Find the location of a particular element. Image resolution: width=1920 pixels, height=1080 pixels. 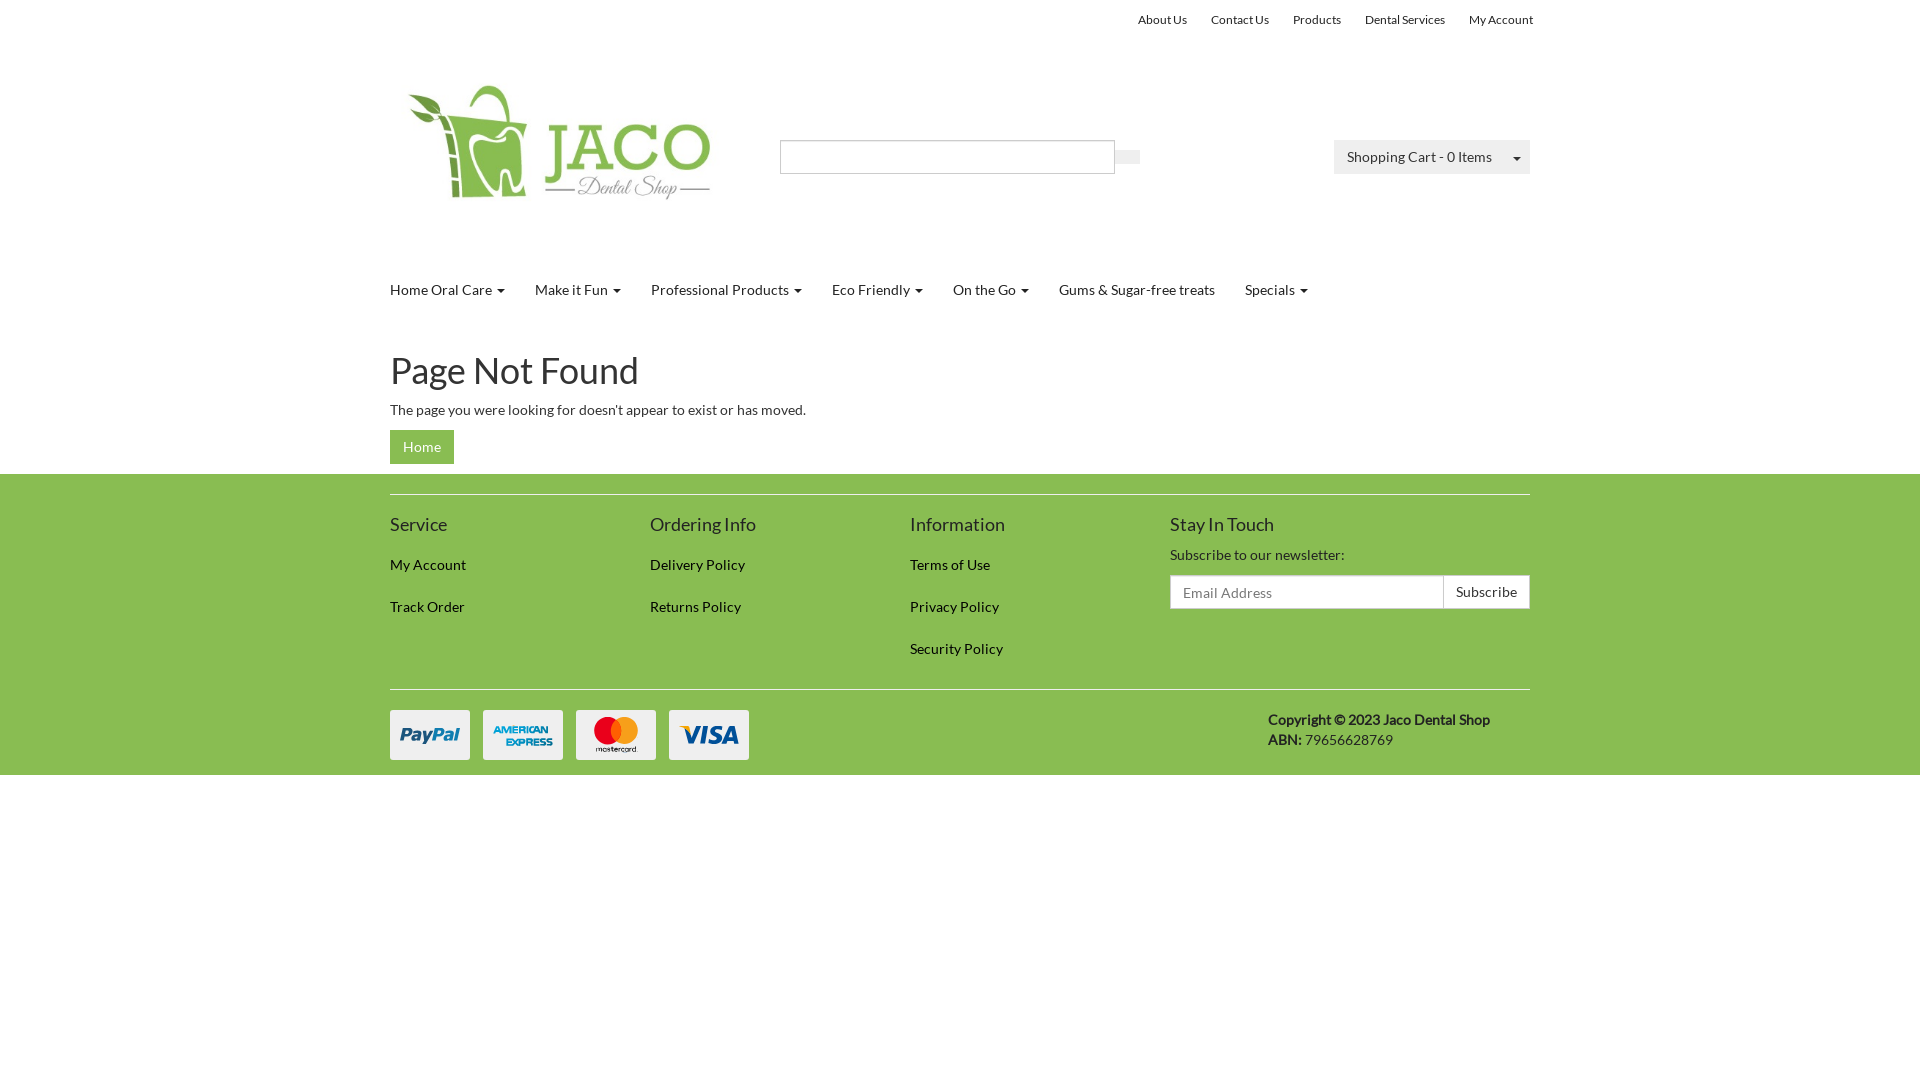

Home Oral Care is located at coordinates (448, 290).